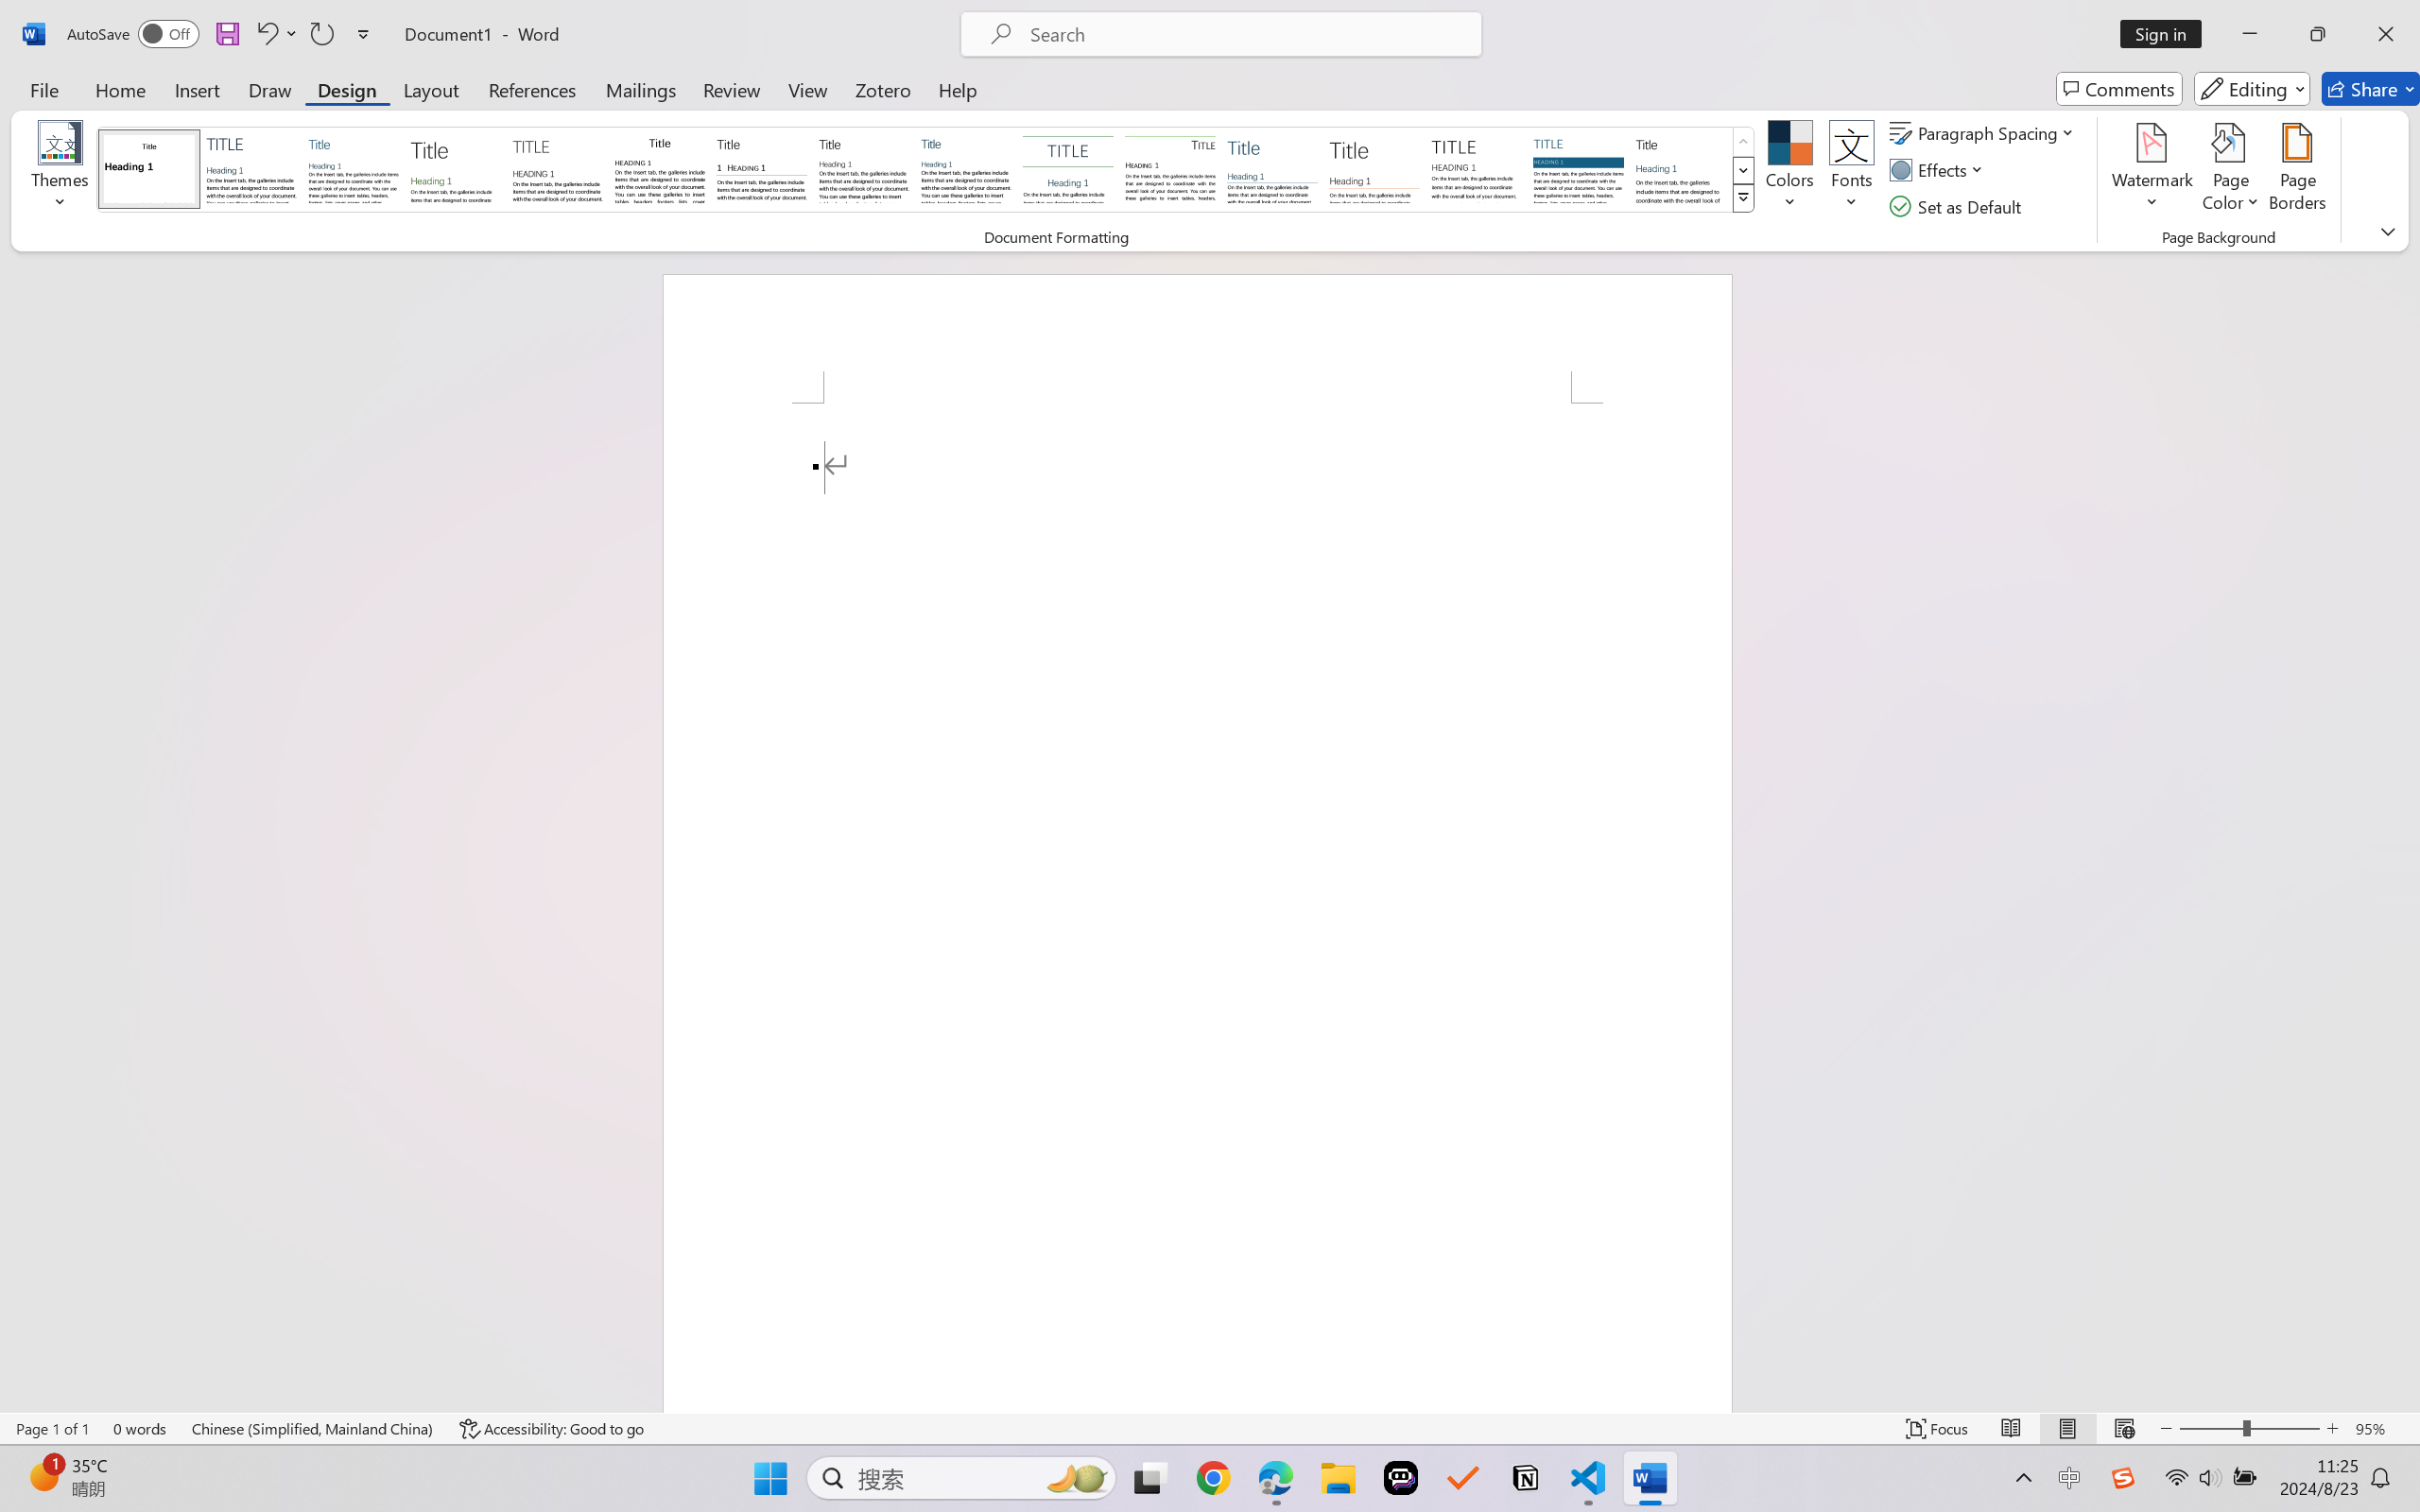 This screenshot has height=1512, width=2420. What do you see at coordinates (1680, 168) in the screenshot?
I see `Word` at bounding box center [1680, 168].